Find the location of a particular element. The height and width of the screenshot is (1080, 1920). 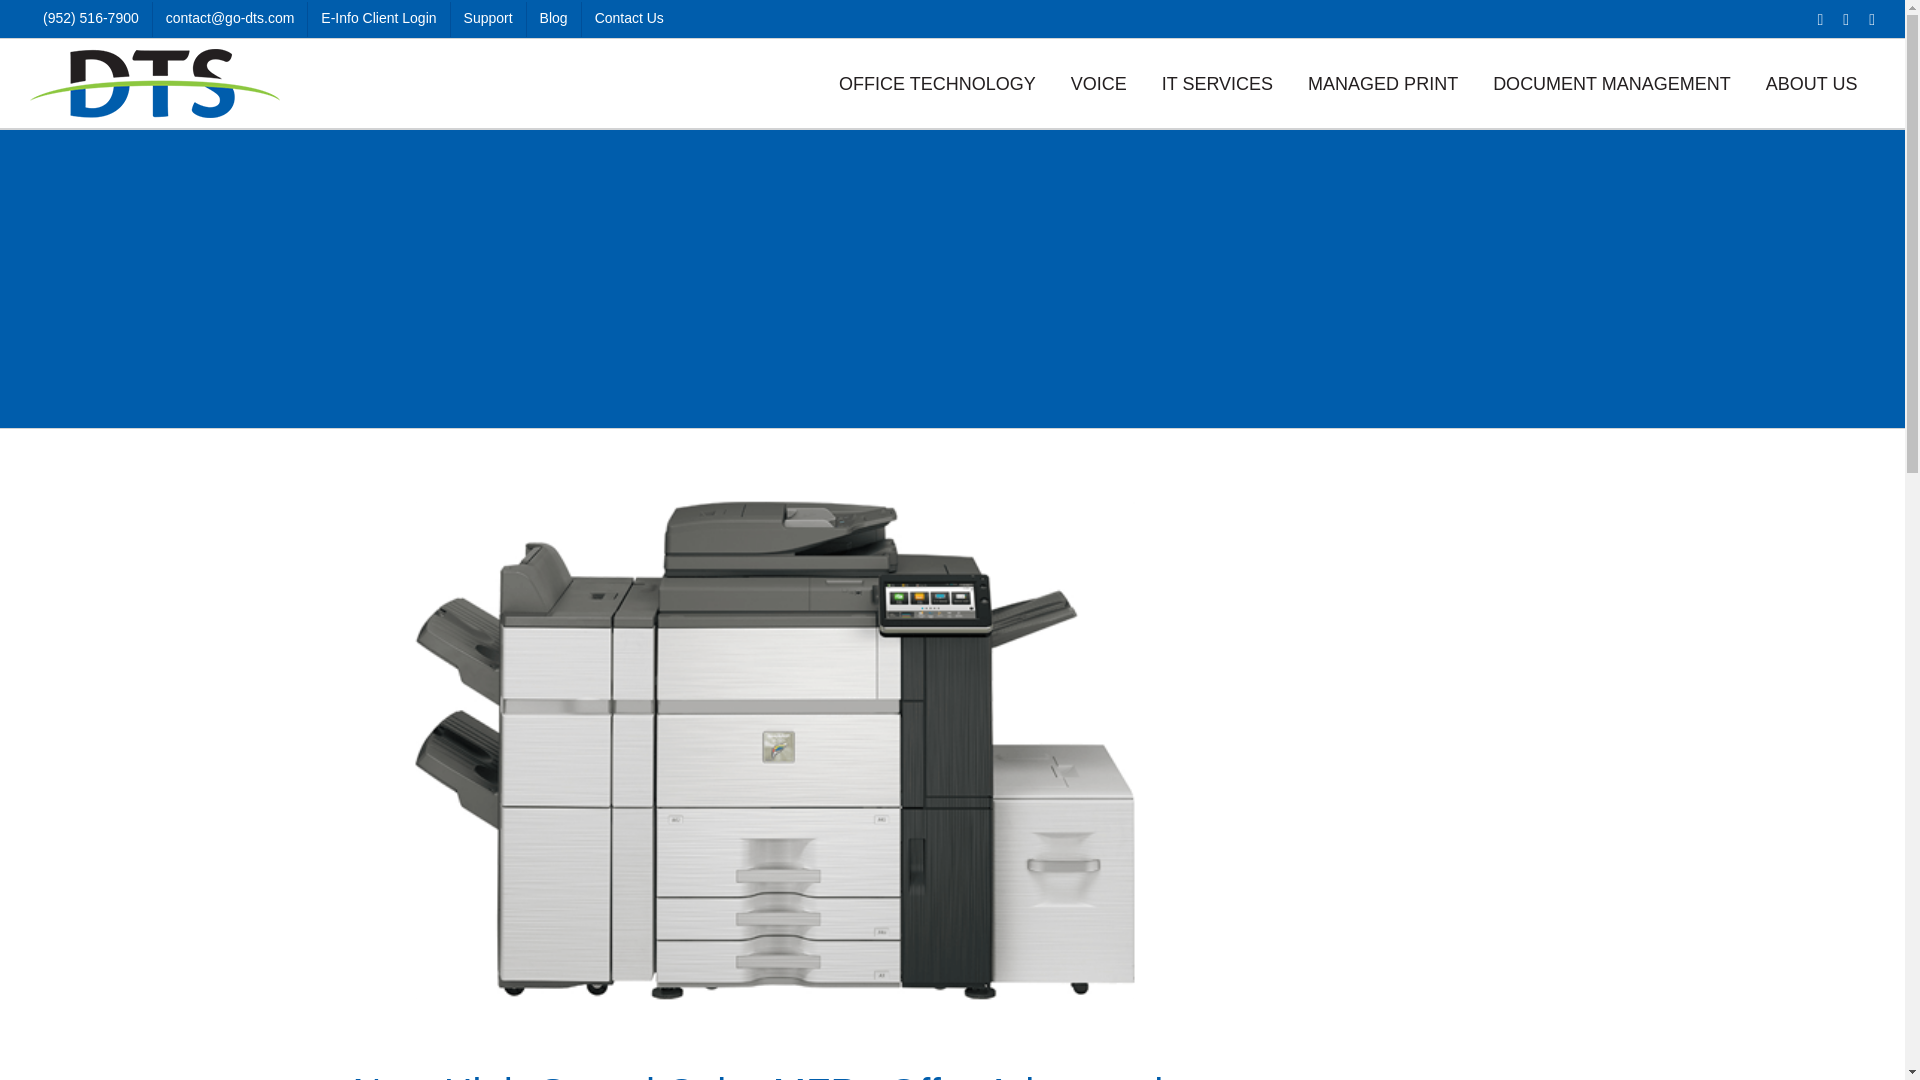

Support is located at coordinates (488, 19).